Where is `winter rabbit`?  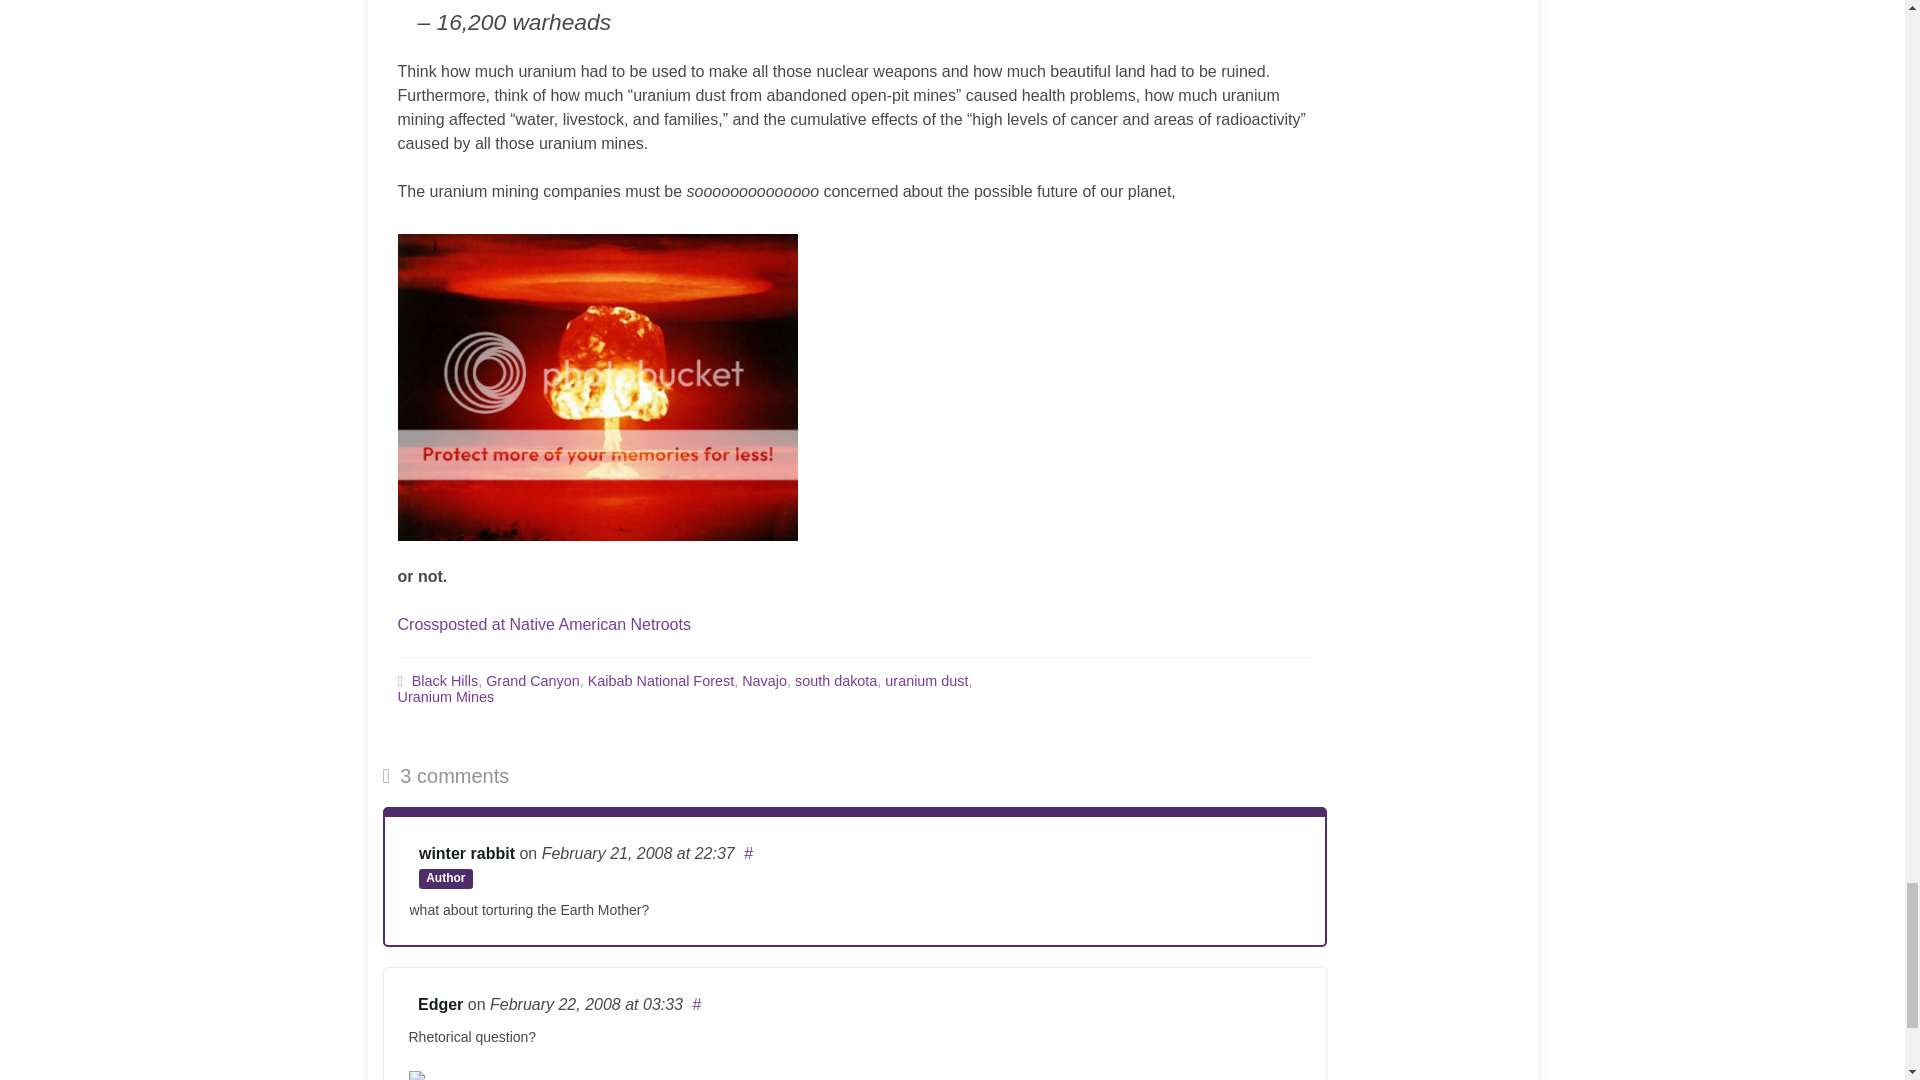
winter rabbit is located at coordinates (466, 852).